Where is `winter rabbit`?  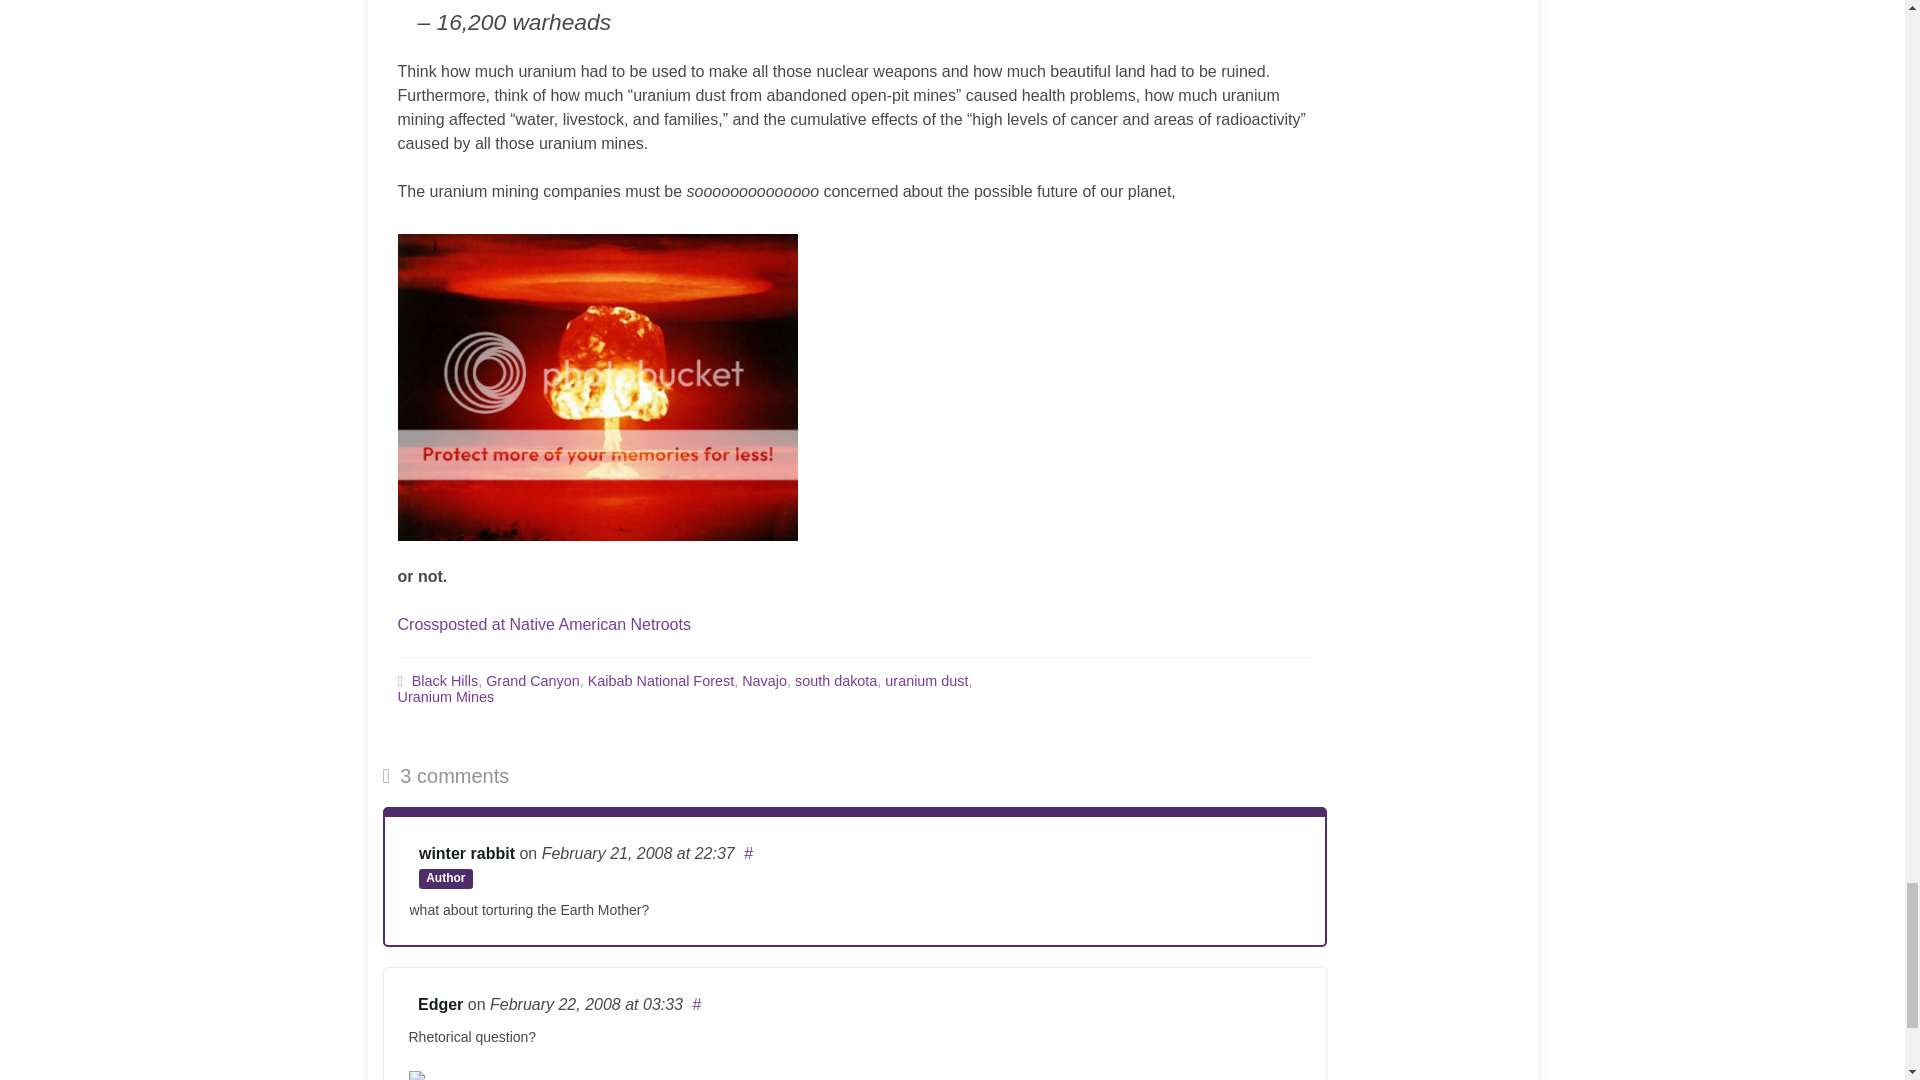
winter rabbit is located at coordinates (466, 852).